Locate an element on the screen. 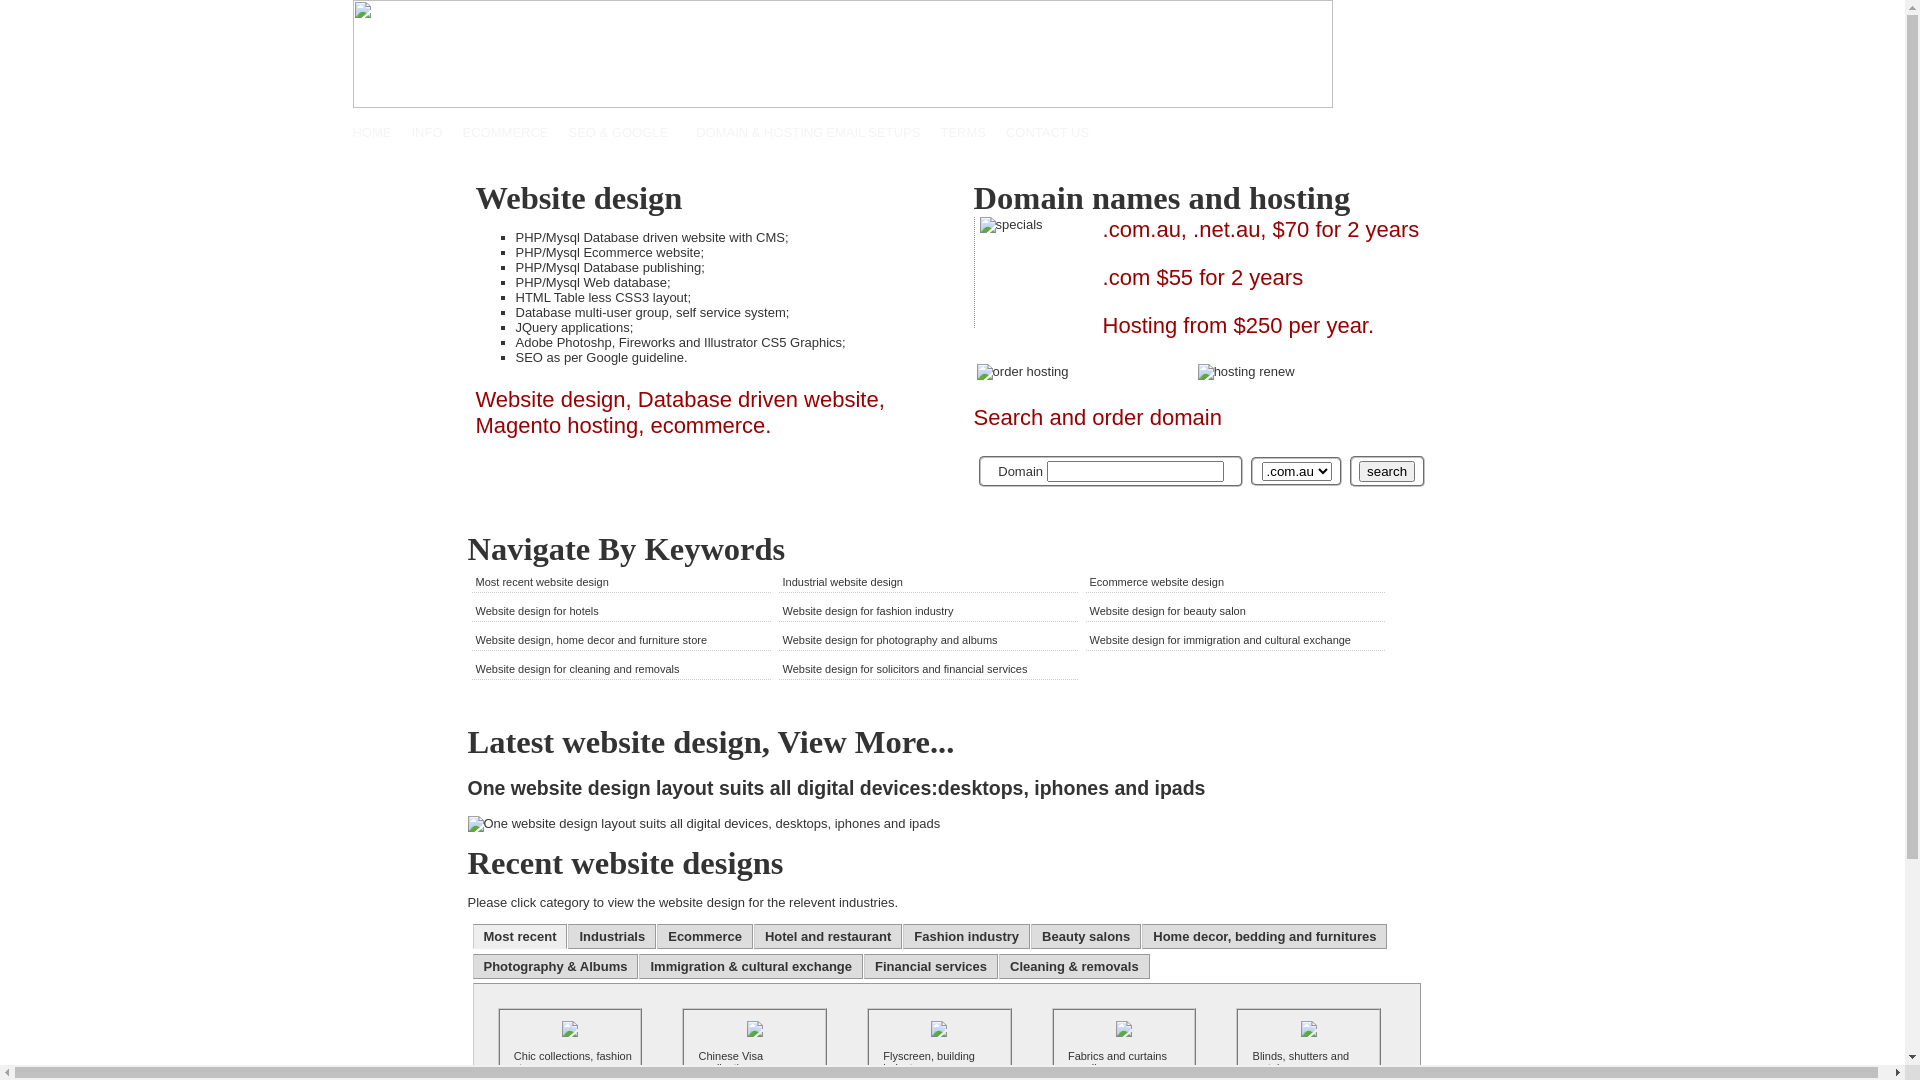 Image resolution: width=1920 pixels, height=1080 pixels. ECOMMERCE is located at coordinates (506, 132).